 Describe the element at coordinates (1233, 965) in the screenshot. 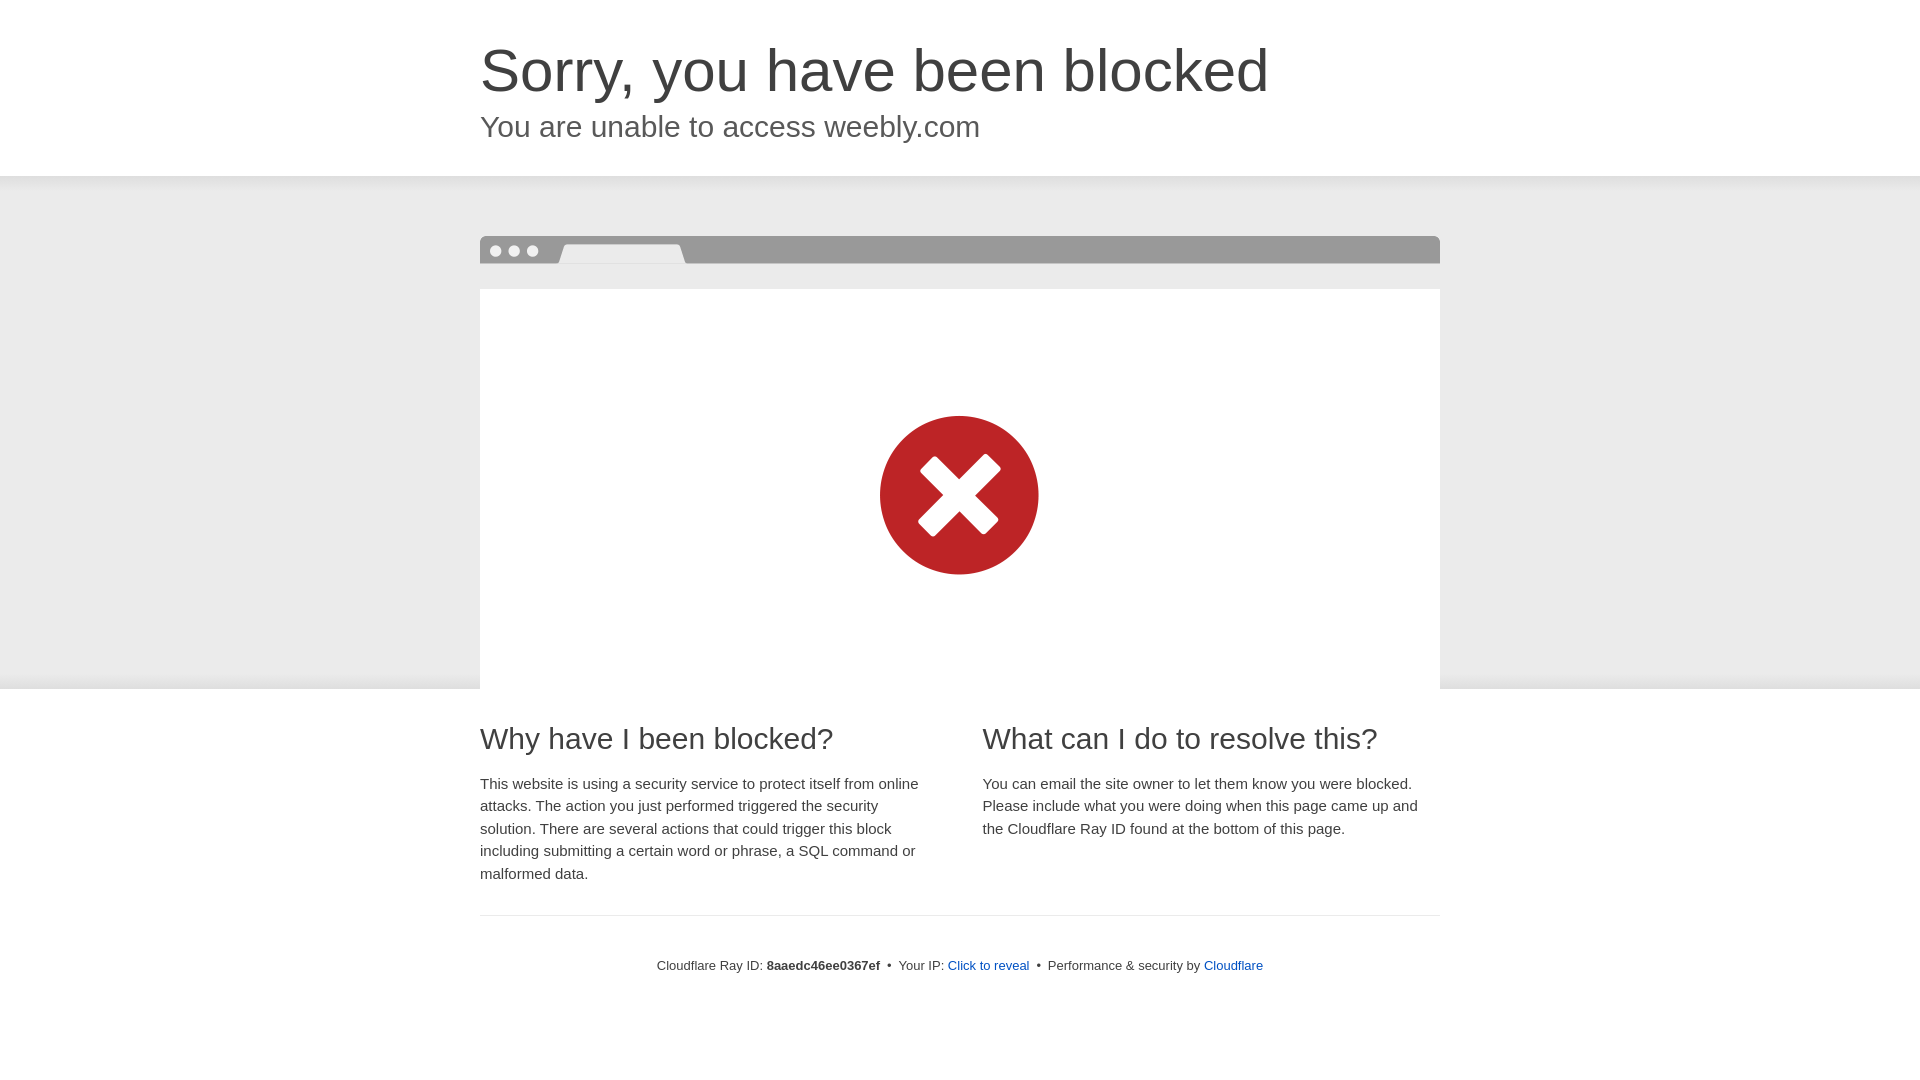

I see `Cloudflare` at that location.